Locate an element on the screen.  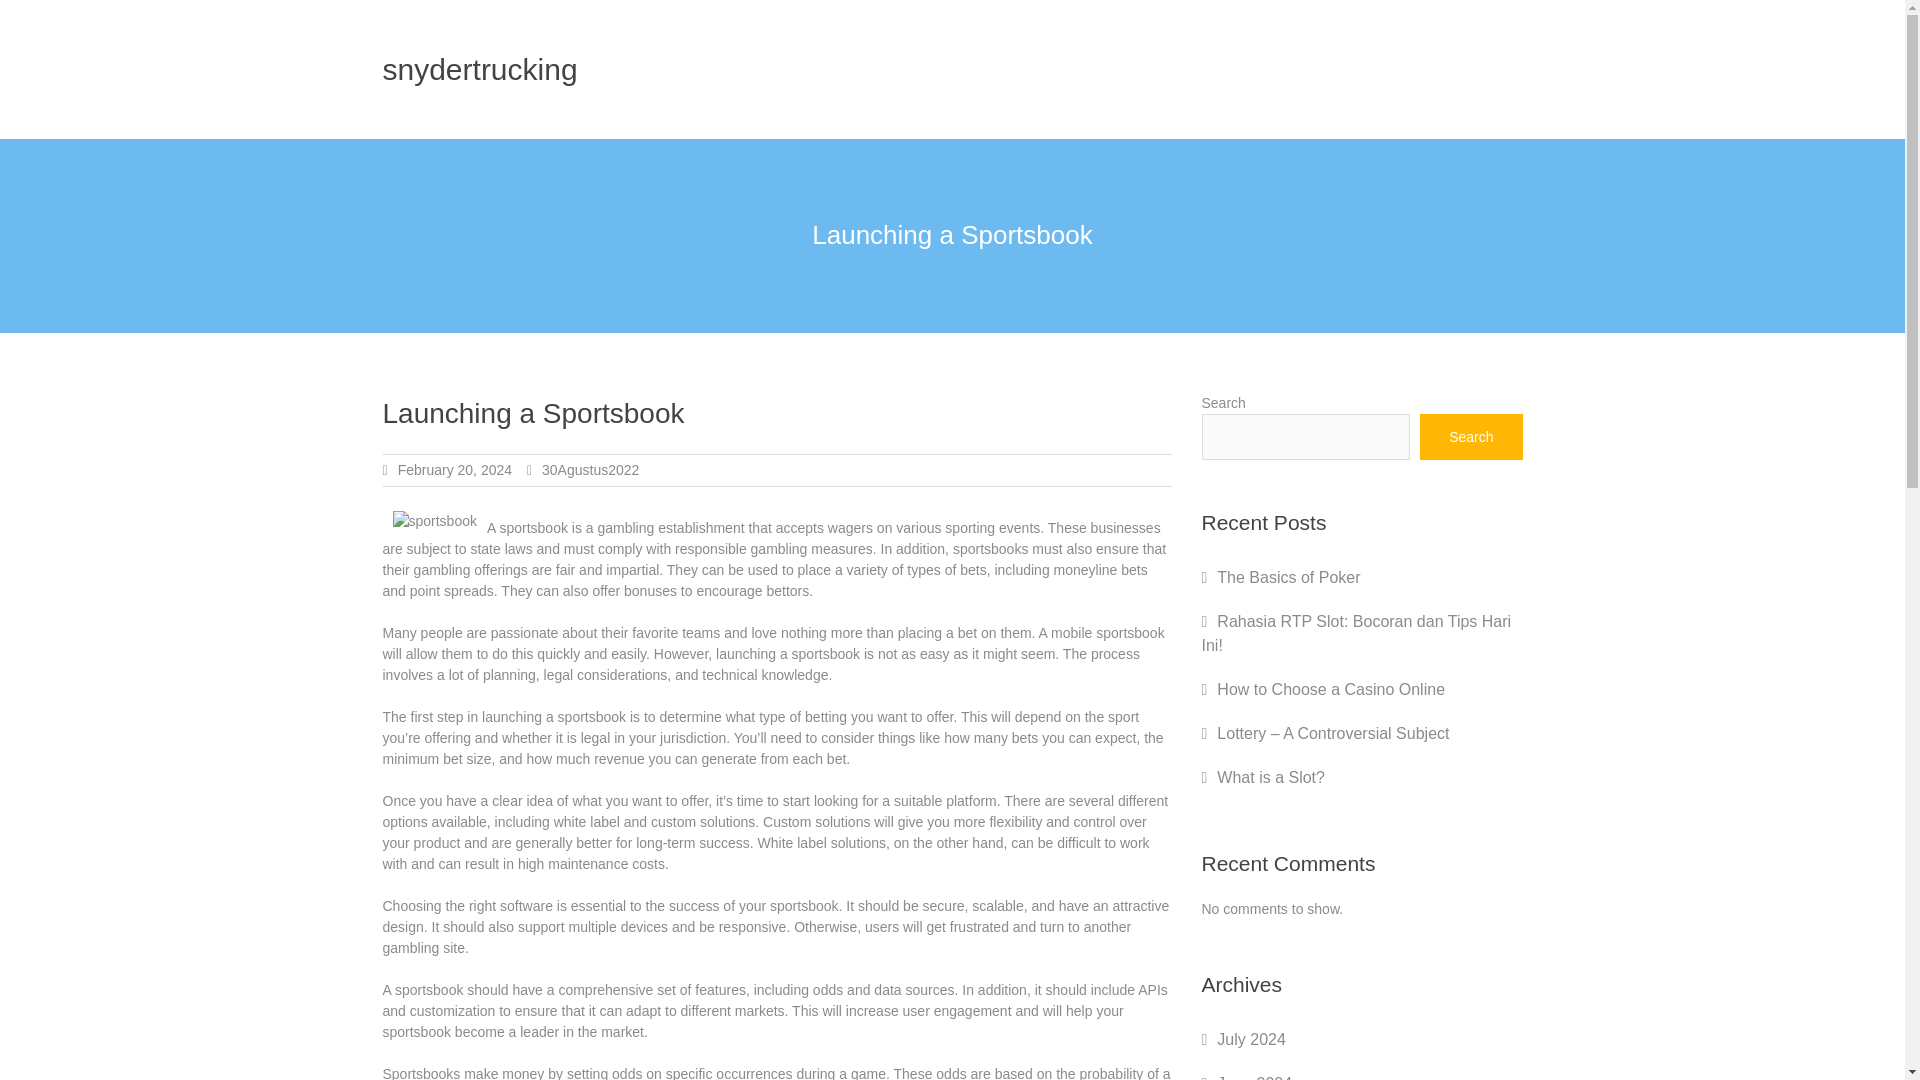
July 2024 is located at coordinates (1252, 1039).